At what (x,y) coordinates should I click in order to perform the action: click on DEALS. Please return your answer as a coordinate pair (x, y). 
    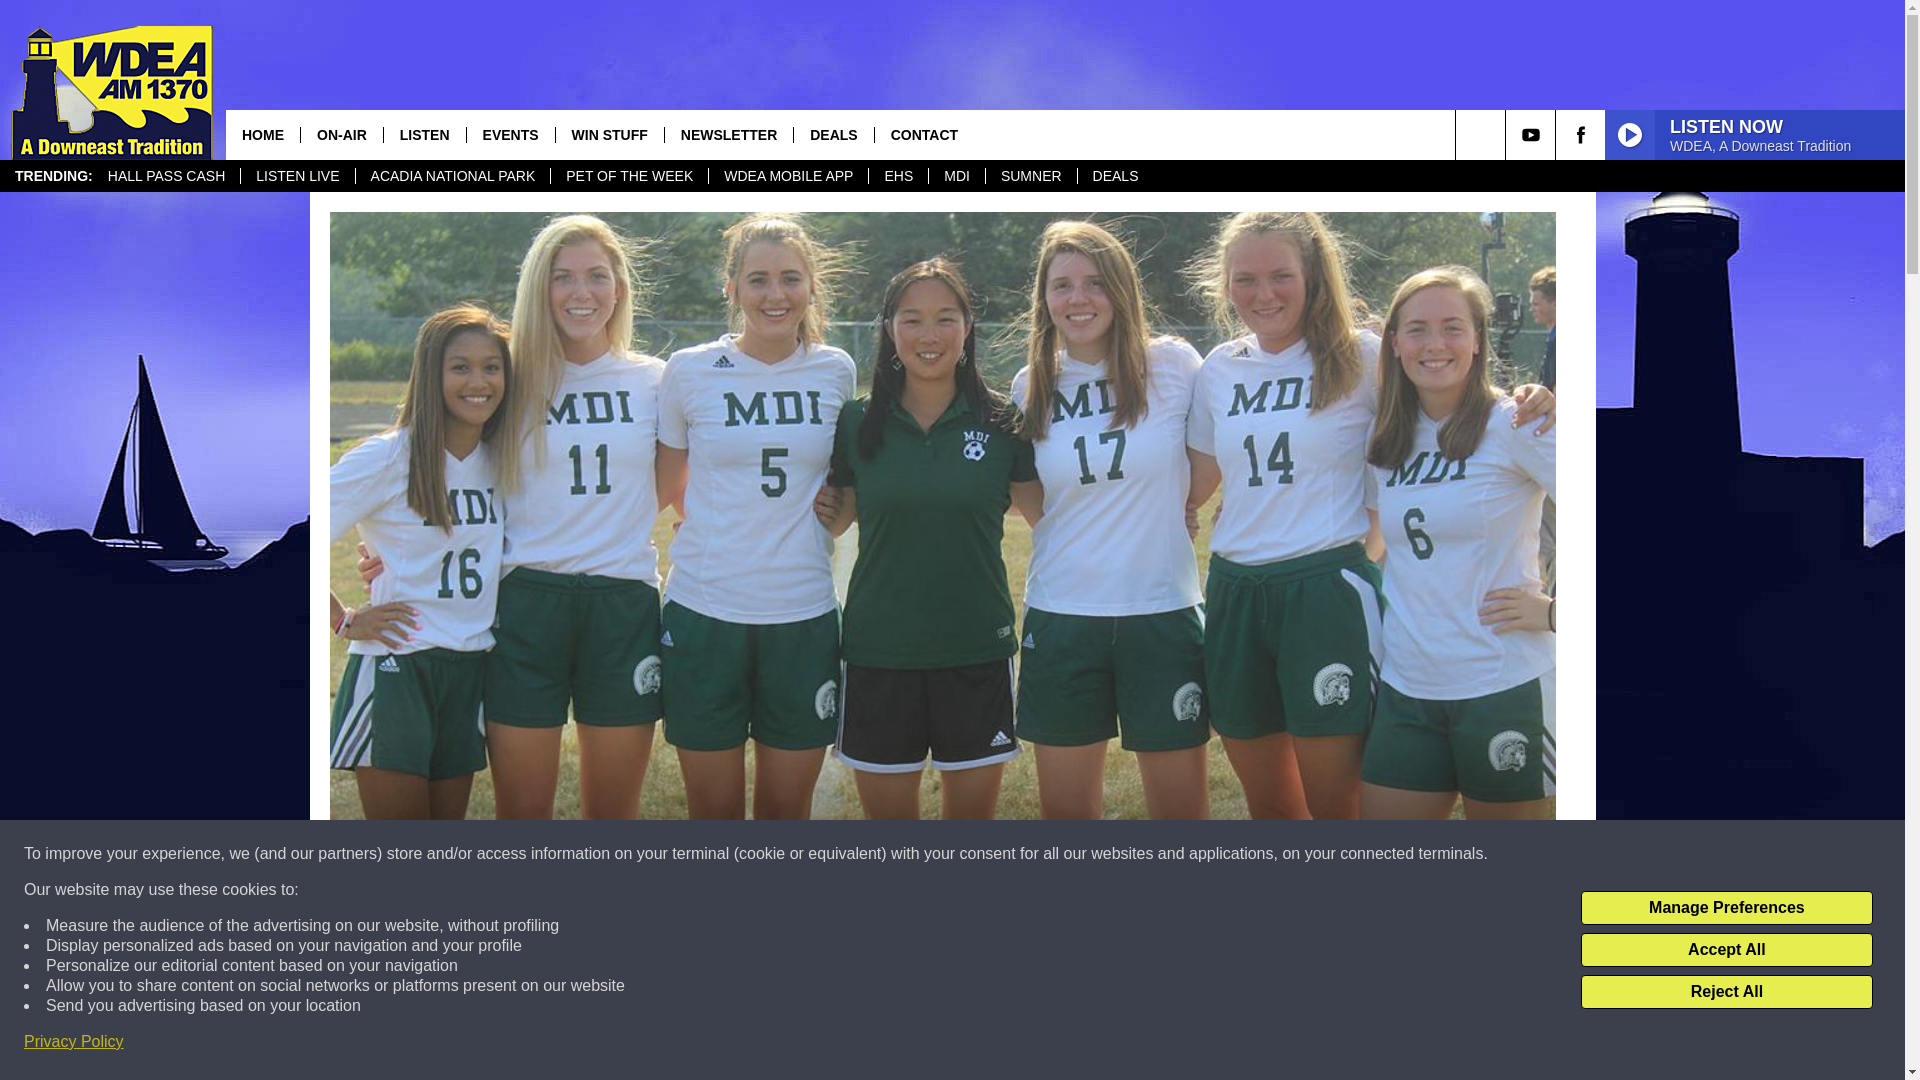
    Looking at the image, I should click on (1115, 176).